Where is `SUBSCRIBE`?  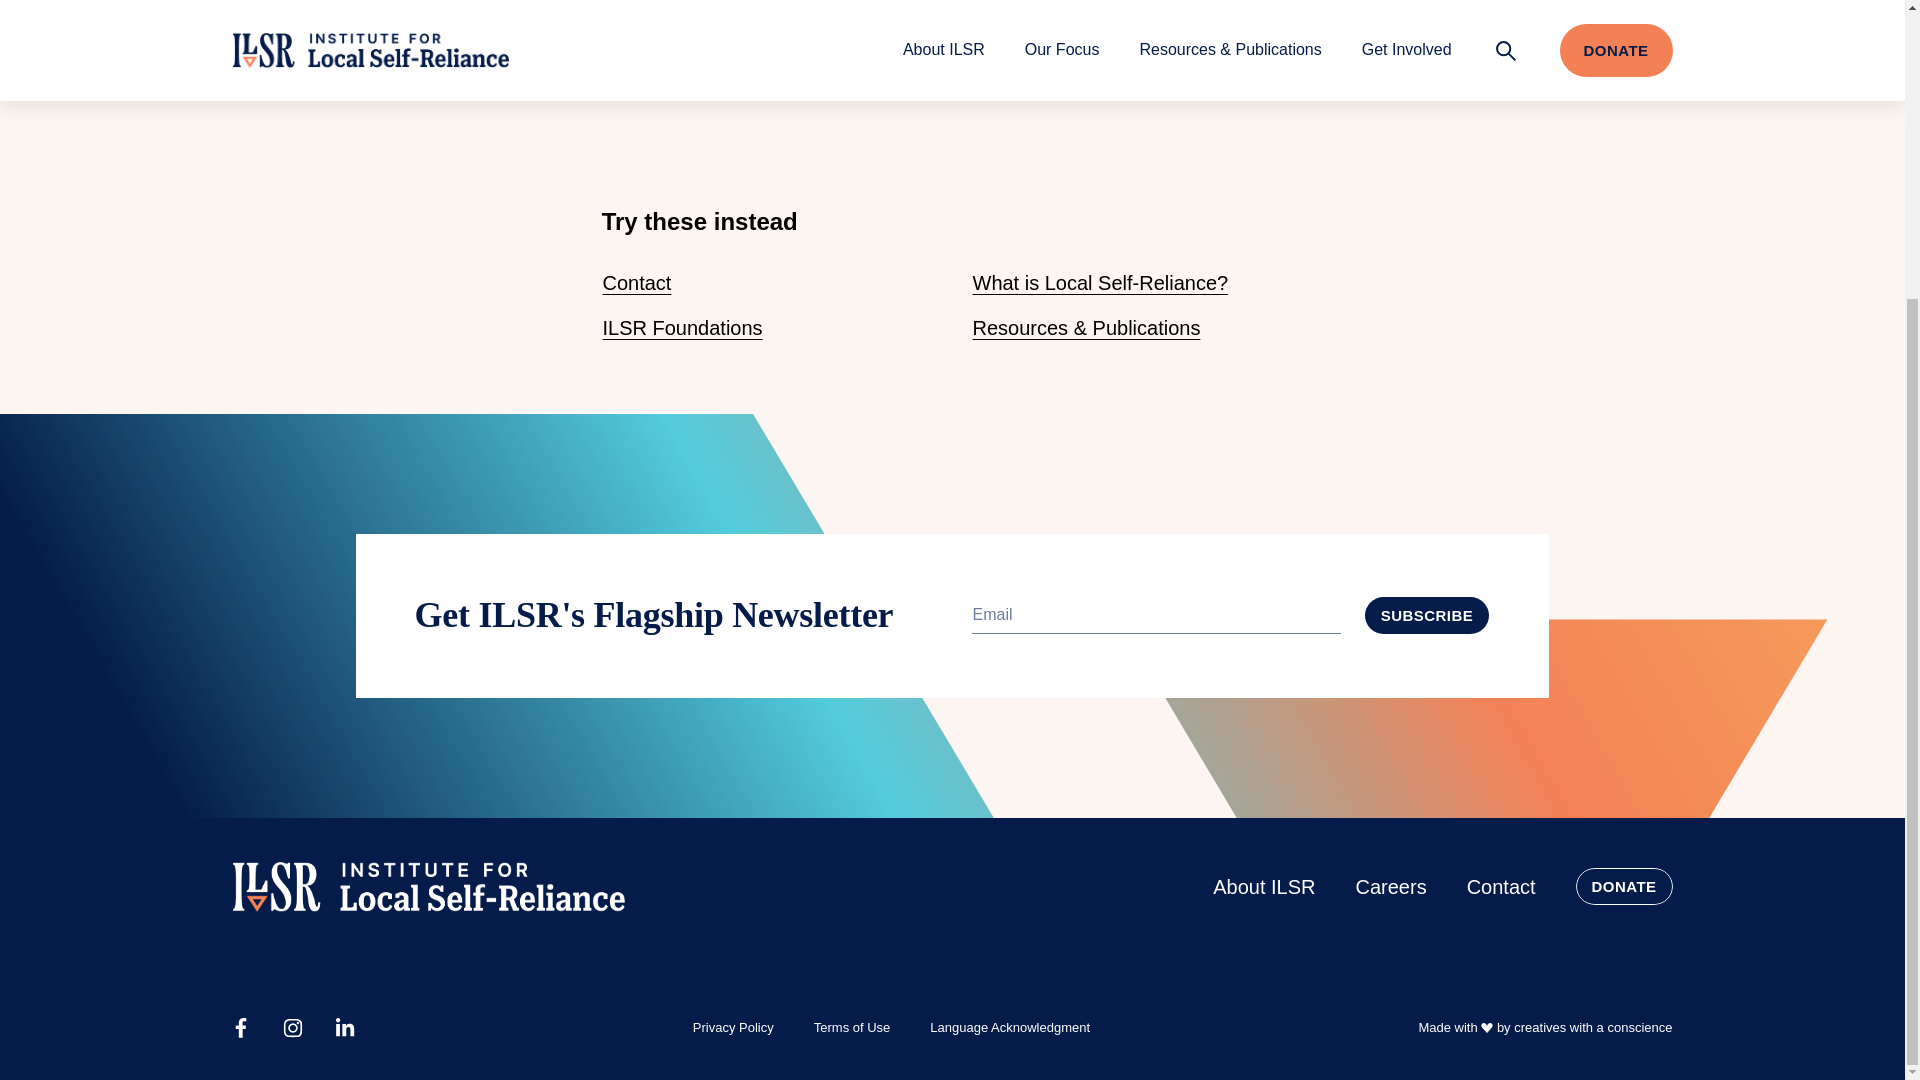 SUBSCRIBE is located at coordinates (1427, 615).